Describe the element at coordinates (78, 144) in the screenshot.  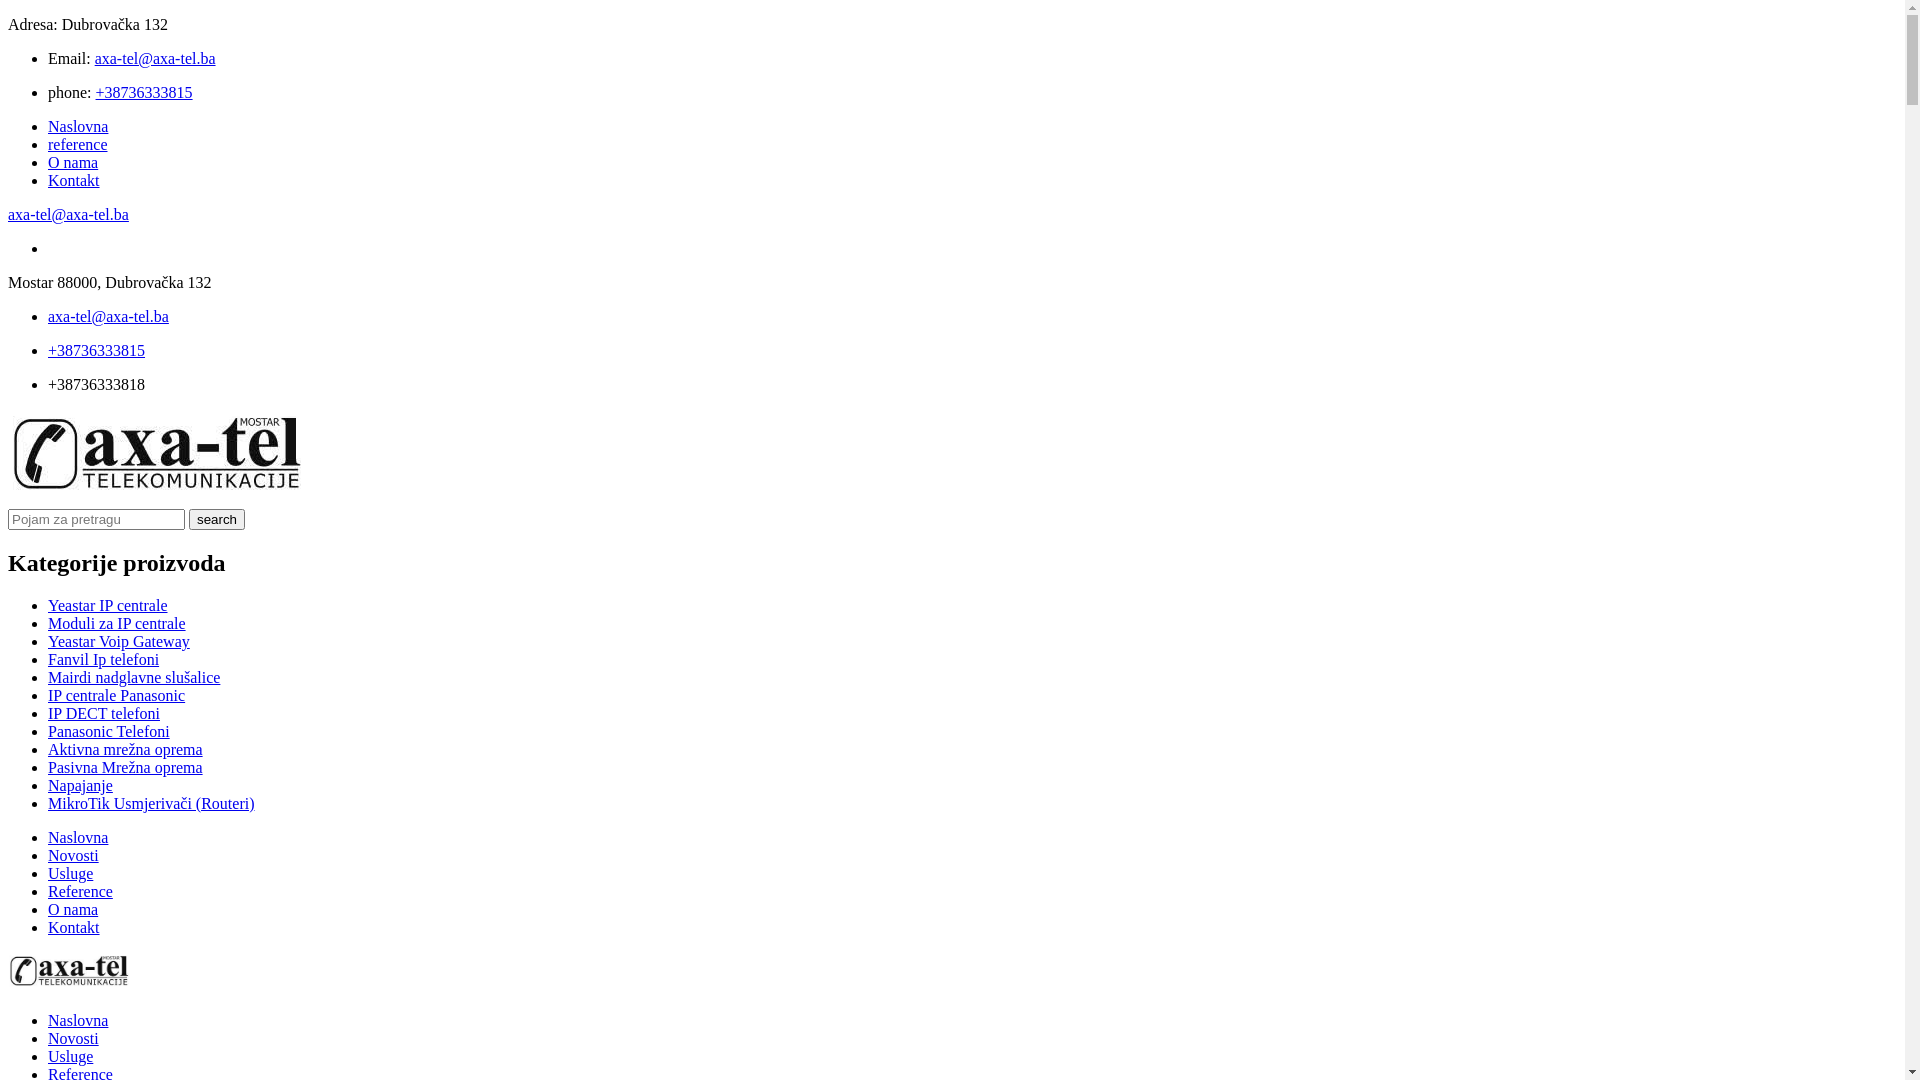
I see `reference` at that location.